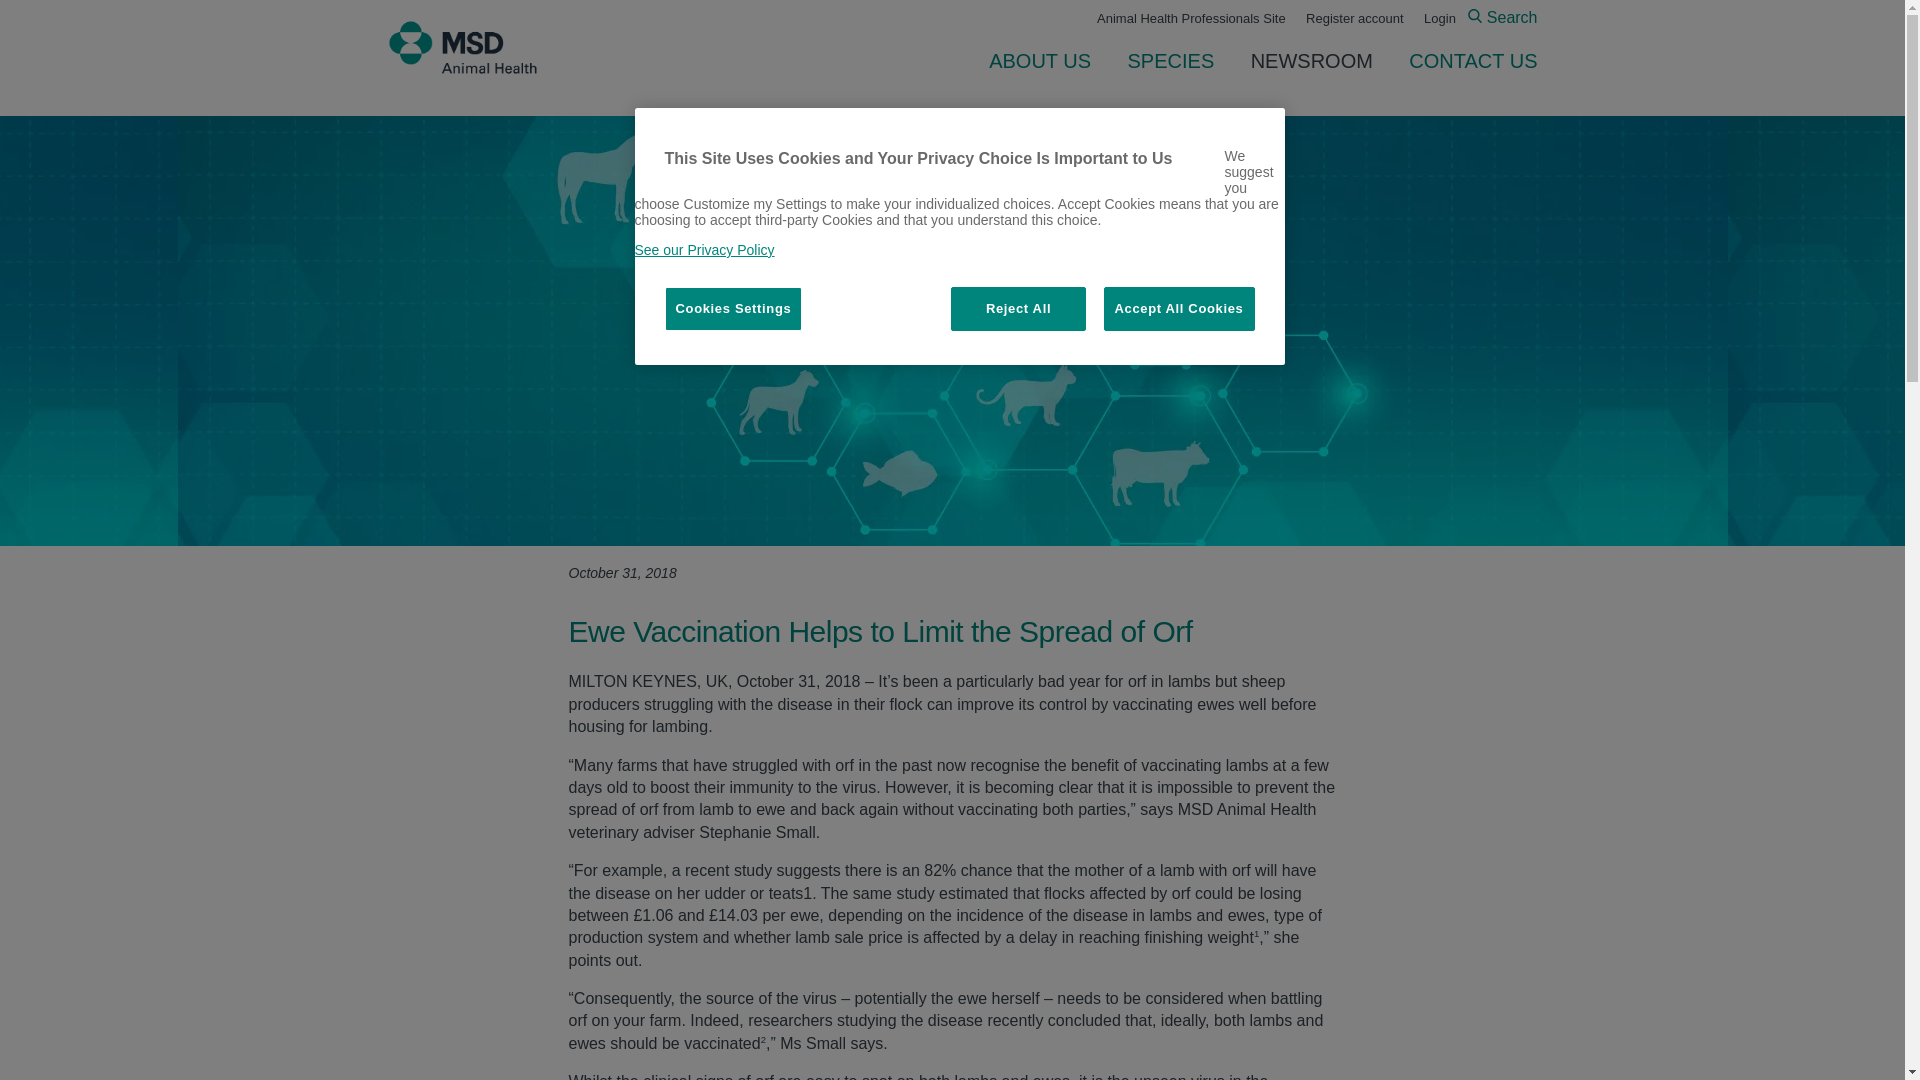  What do you see at coordinates (1502, 16) in the screenshot?
I see `Search` at bounding box center [1502, 16].